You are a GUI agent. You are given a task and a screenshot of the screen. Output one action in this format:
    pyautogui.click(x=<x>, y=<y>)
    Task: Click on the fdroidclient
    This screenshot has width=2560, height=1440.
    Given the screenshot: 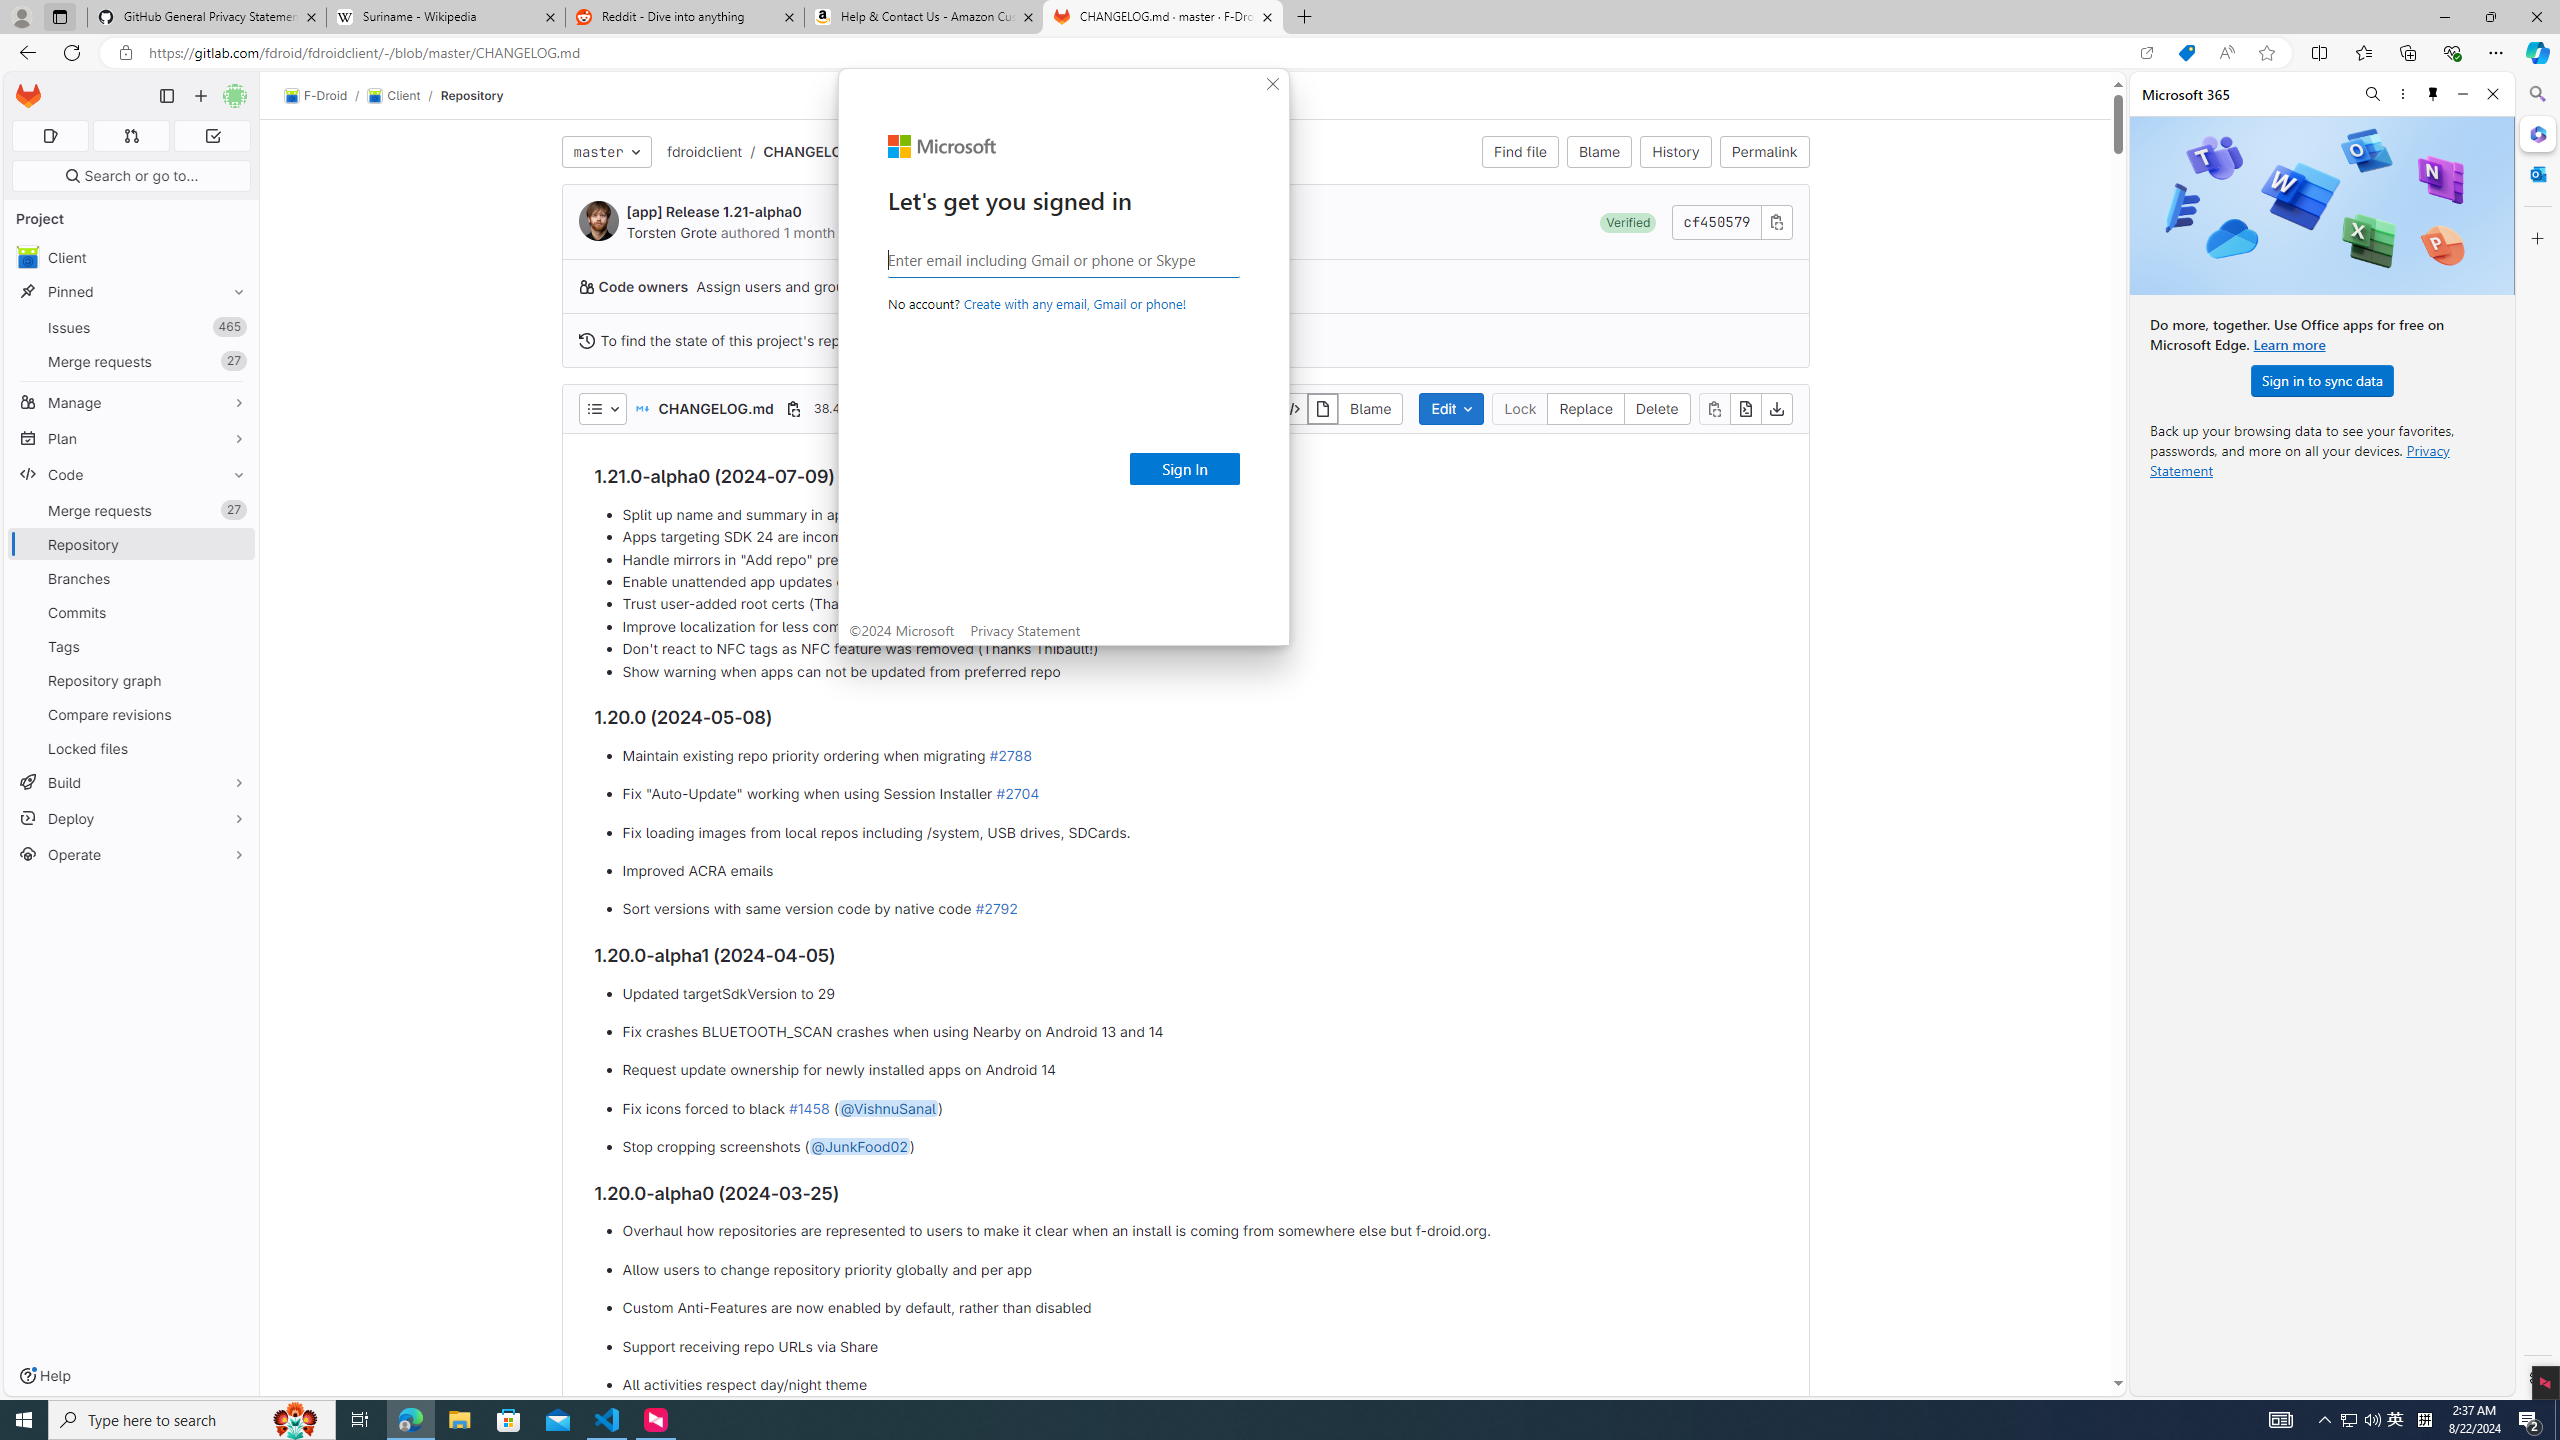 What is the action you would take?
    pyautogui.click(x=704, y=150)
    